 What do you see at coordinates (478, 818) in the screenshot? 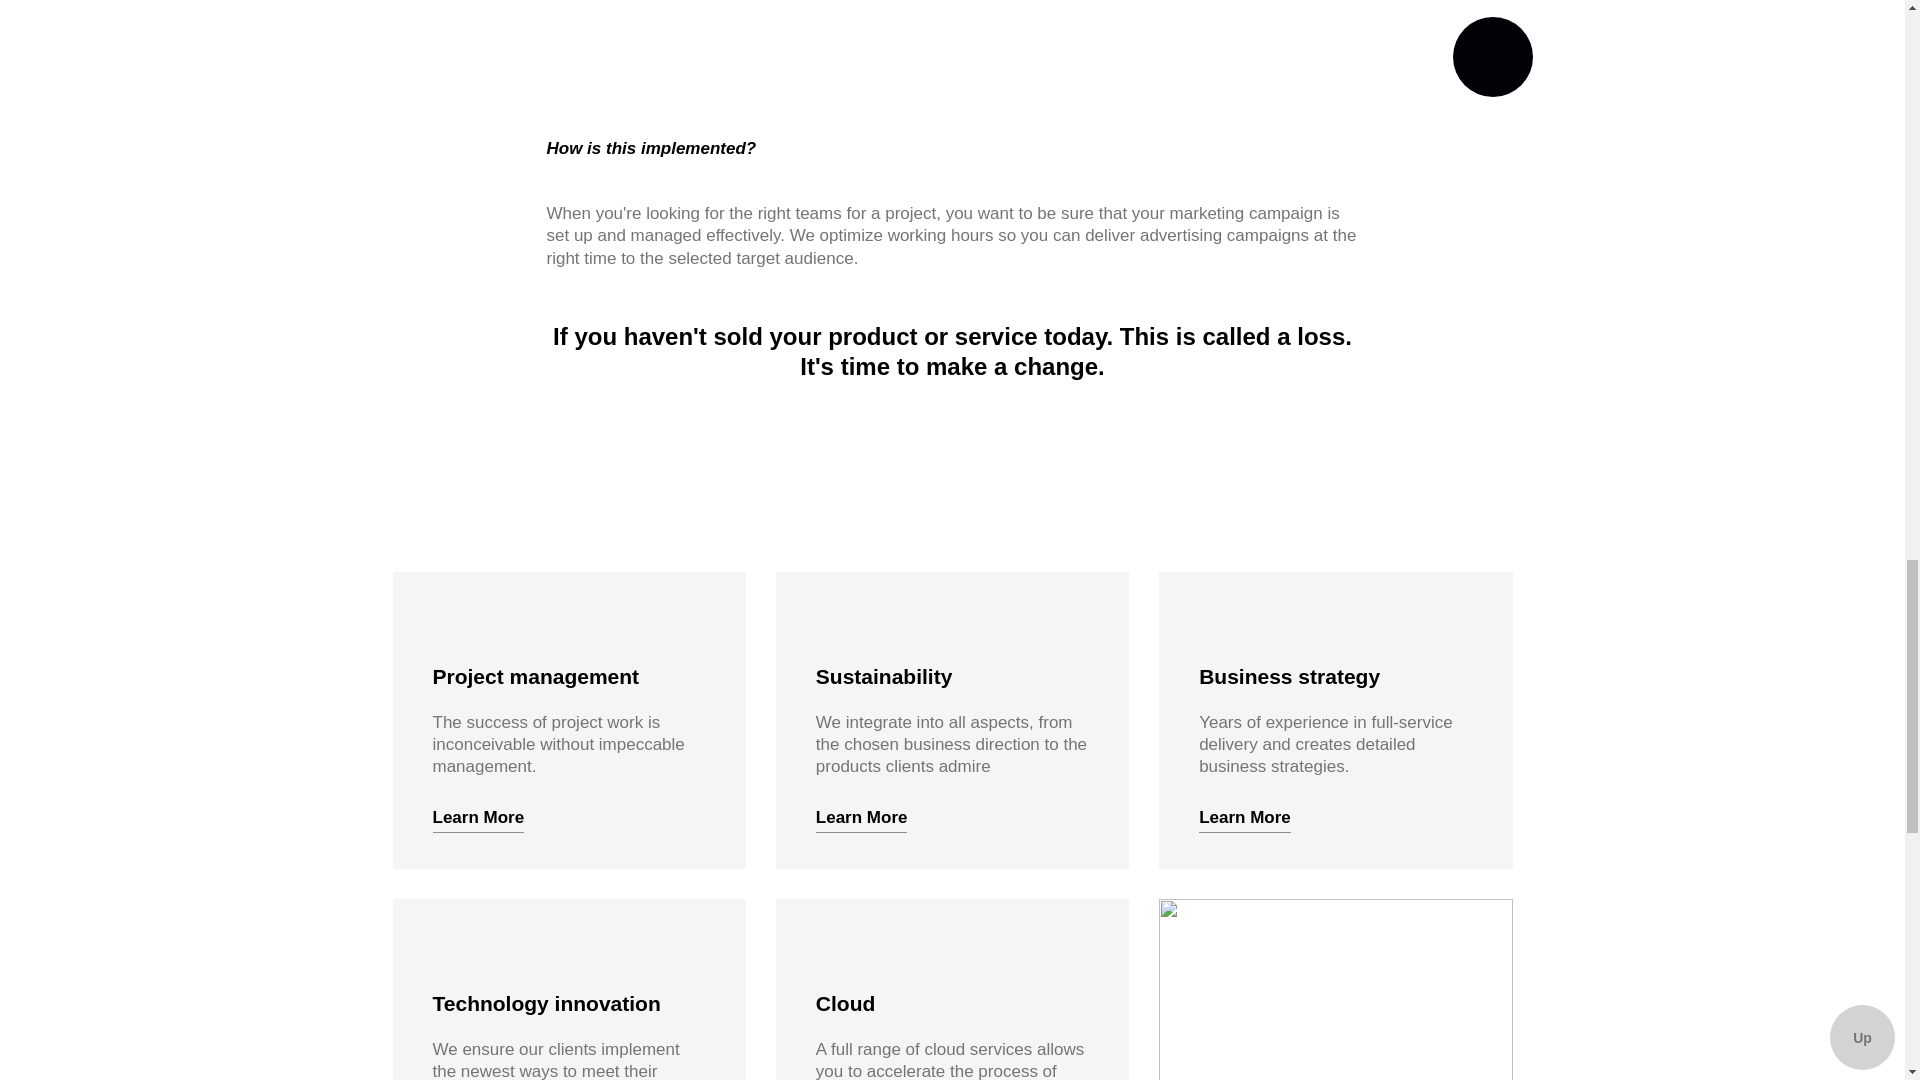
I see `Learn More` at bounding box center [478, 818].